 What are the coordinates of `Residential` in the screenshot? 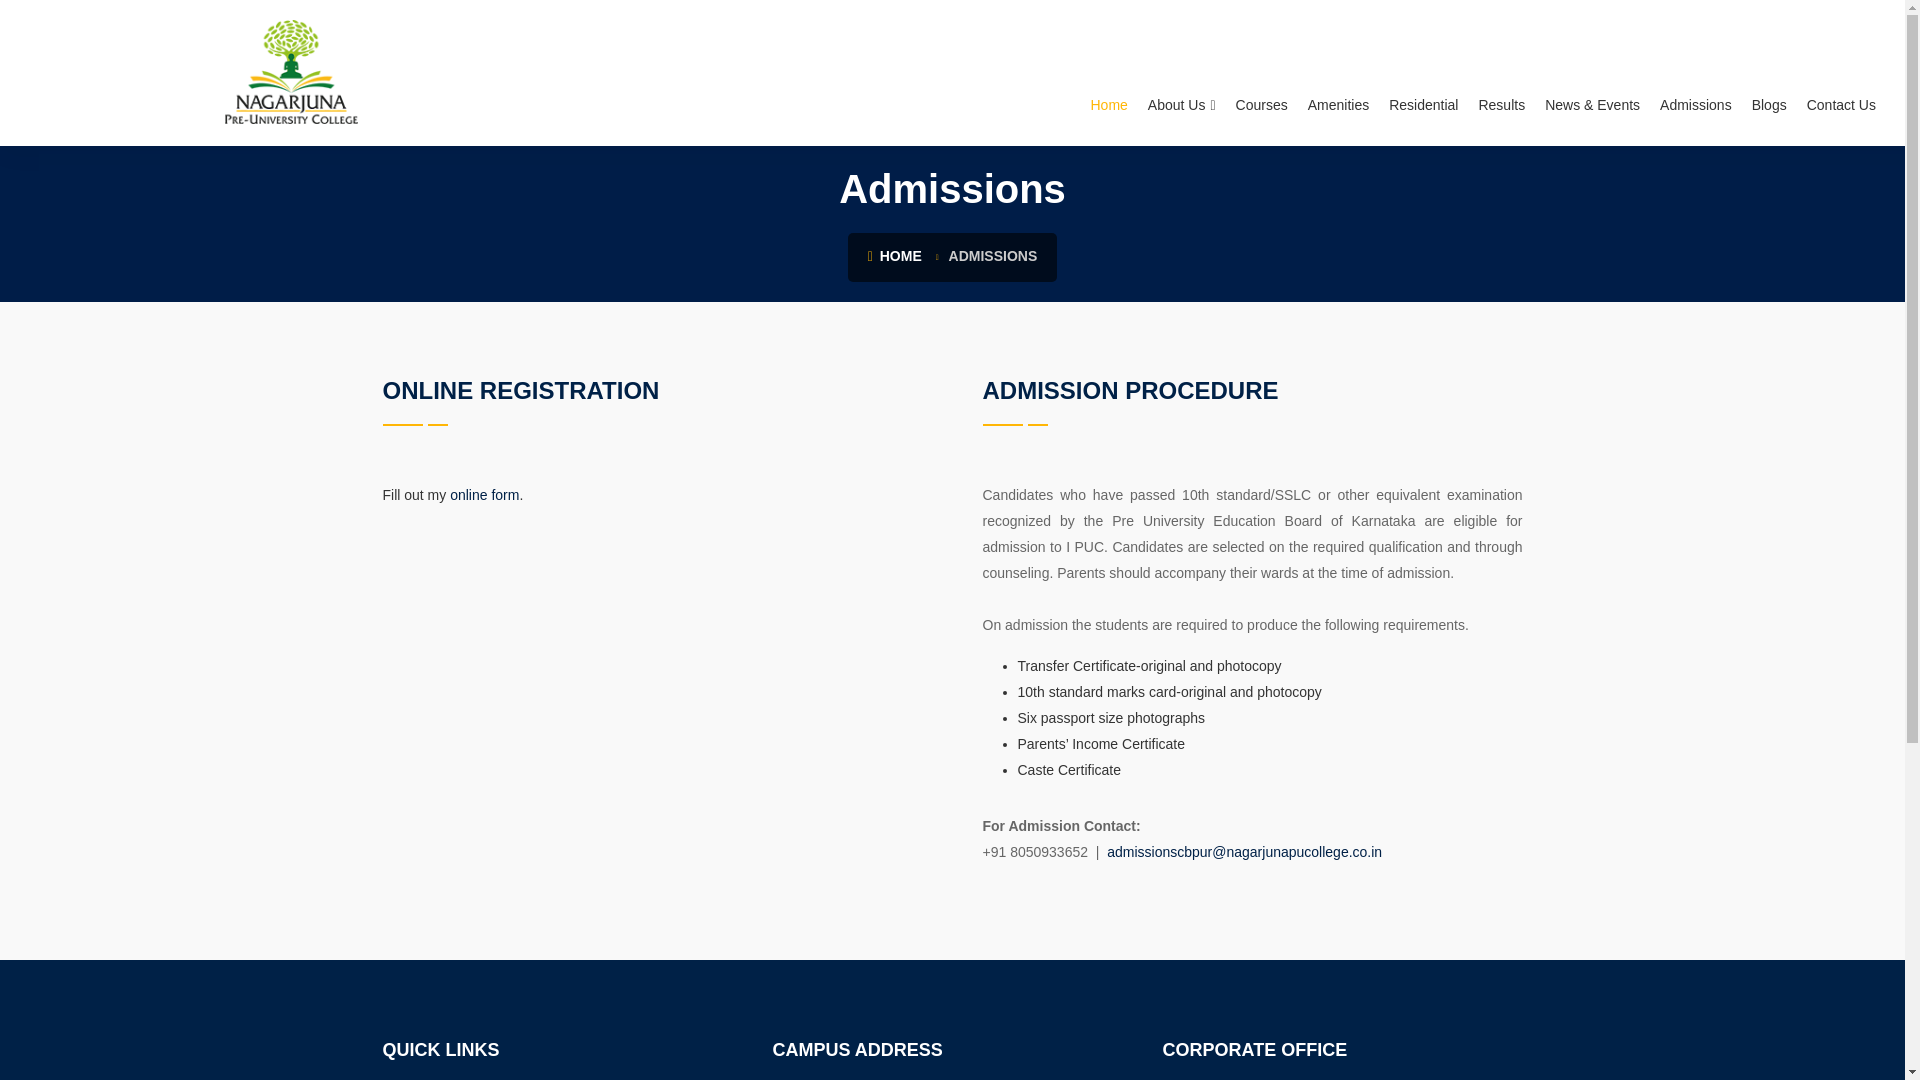 It's located at (1423, 72).